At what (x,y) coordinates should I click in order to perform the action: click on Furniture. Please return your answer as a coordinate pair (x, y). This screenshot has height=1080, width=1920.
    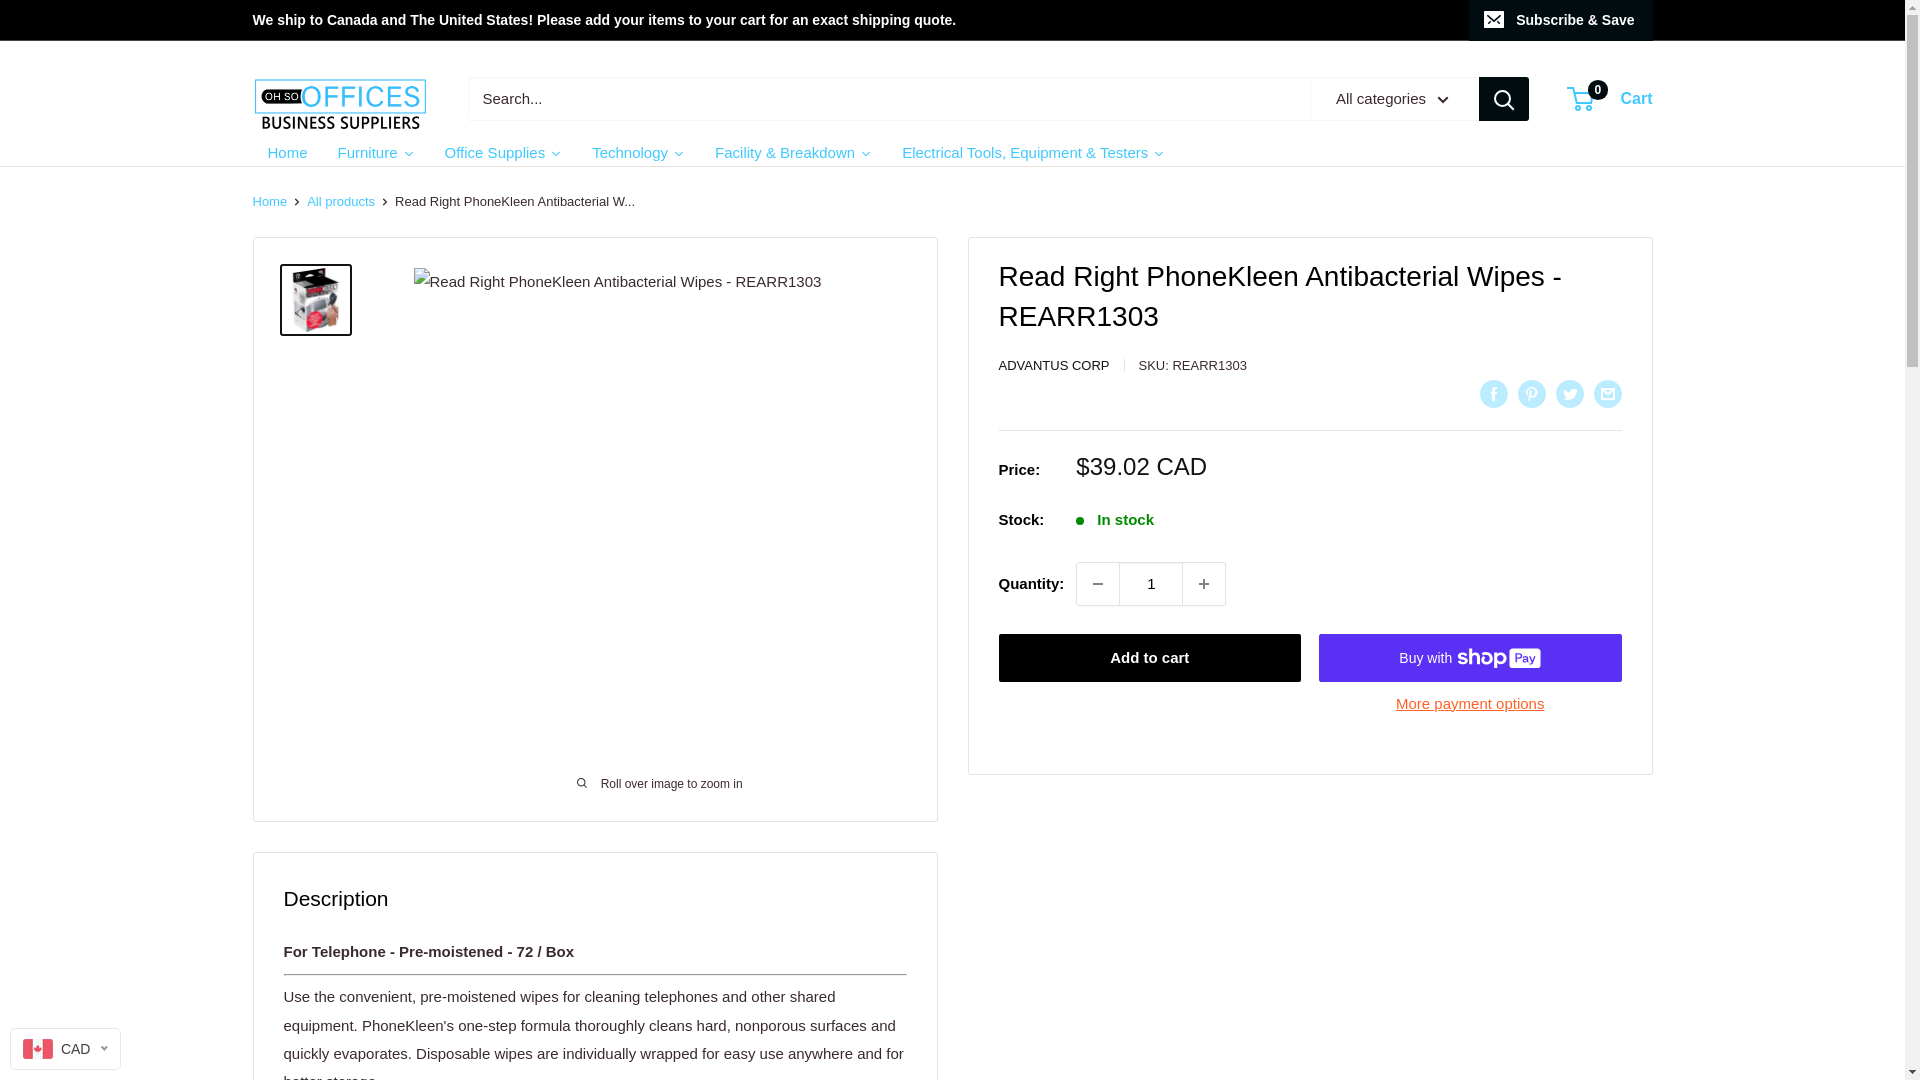
    Looking at the image, I should click on (376, 152).